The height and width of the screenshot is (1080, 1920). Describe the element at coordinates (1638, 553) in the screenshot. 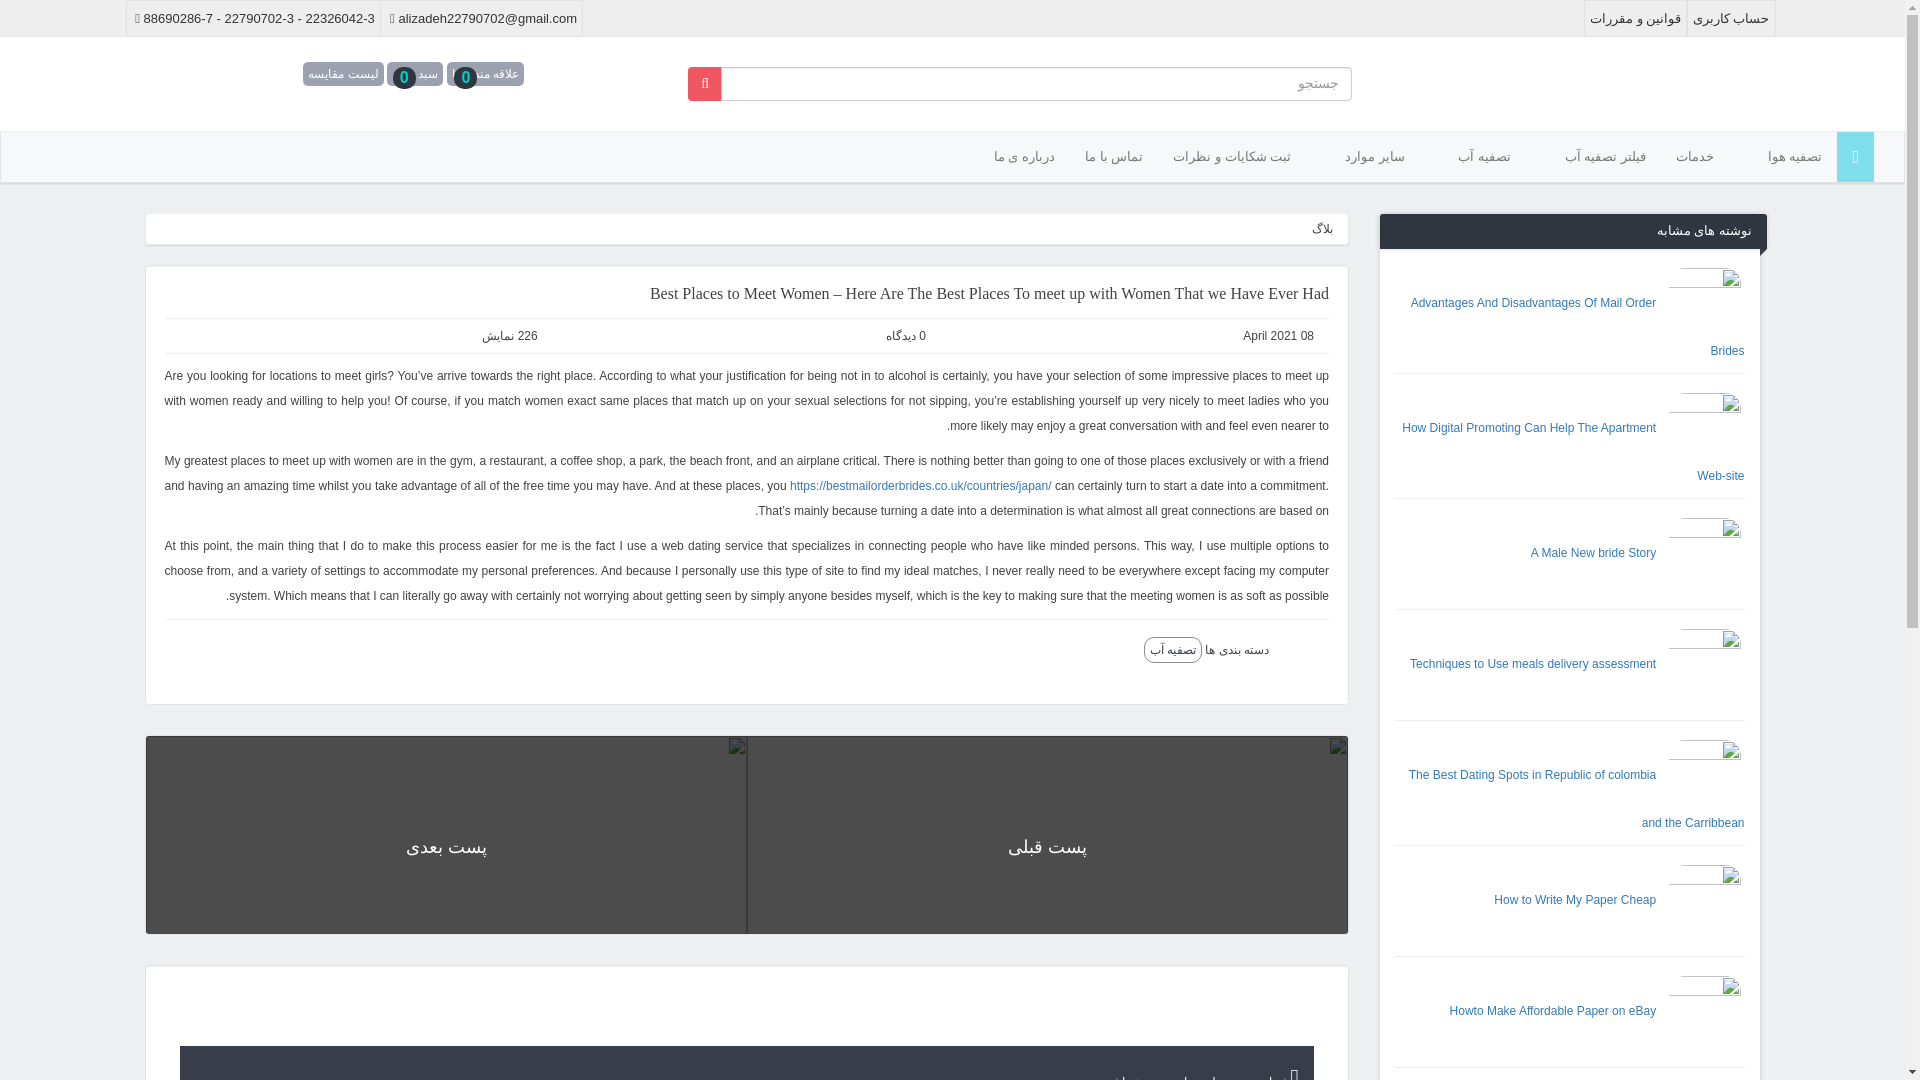

I see `A Male New bride Story` at that location.